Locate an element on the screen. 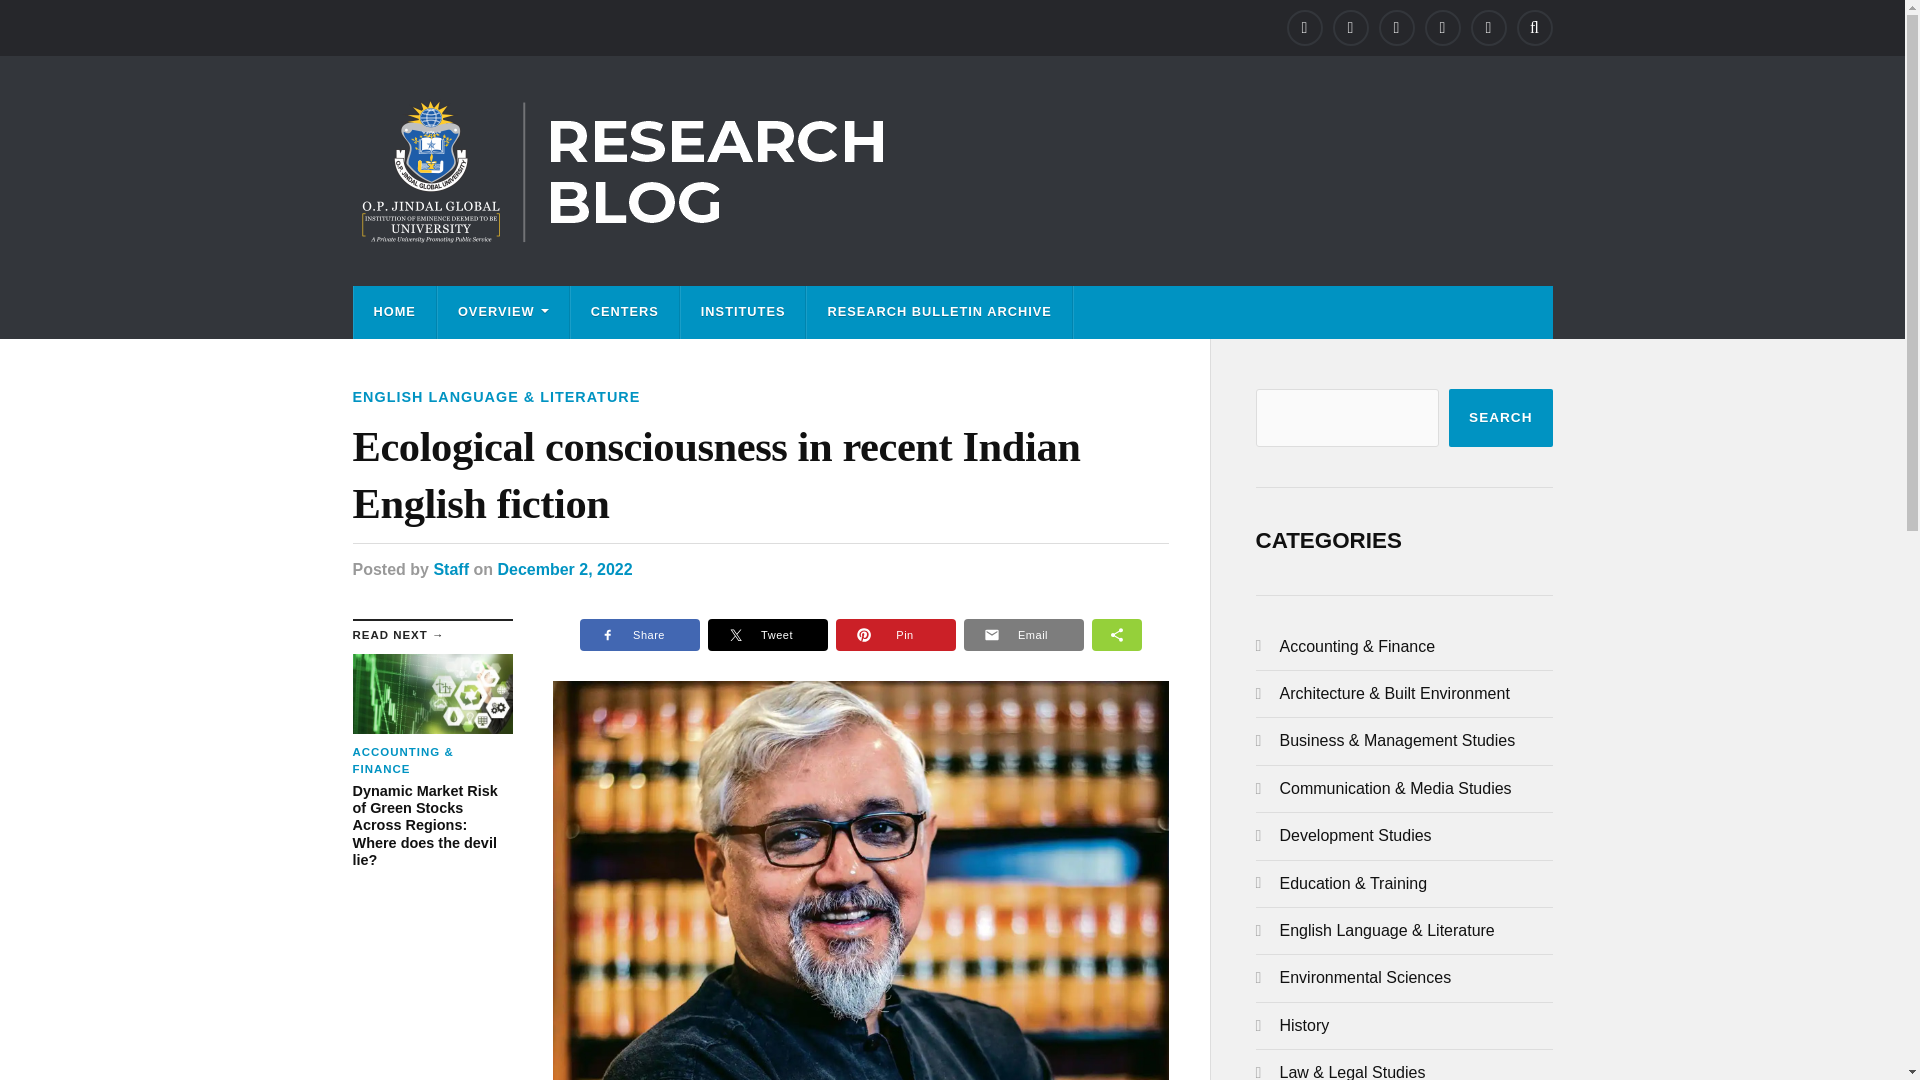 The width and height of the screenshot is (1920, 1080). CENTERS is located at coordinates (624, 312).